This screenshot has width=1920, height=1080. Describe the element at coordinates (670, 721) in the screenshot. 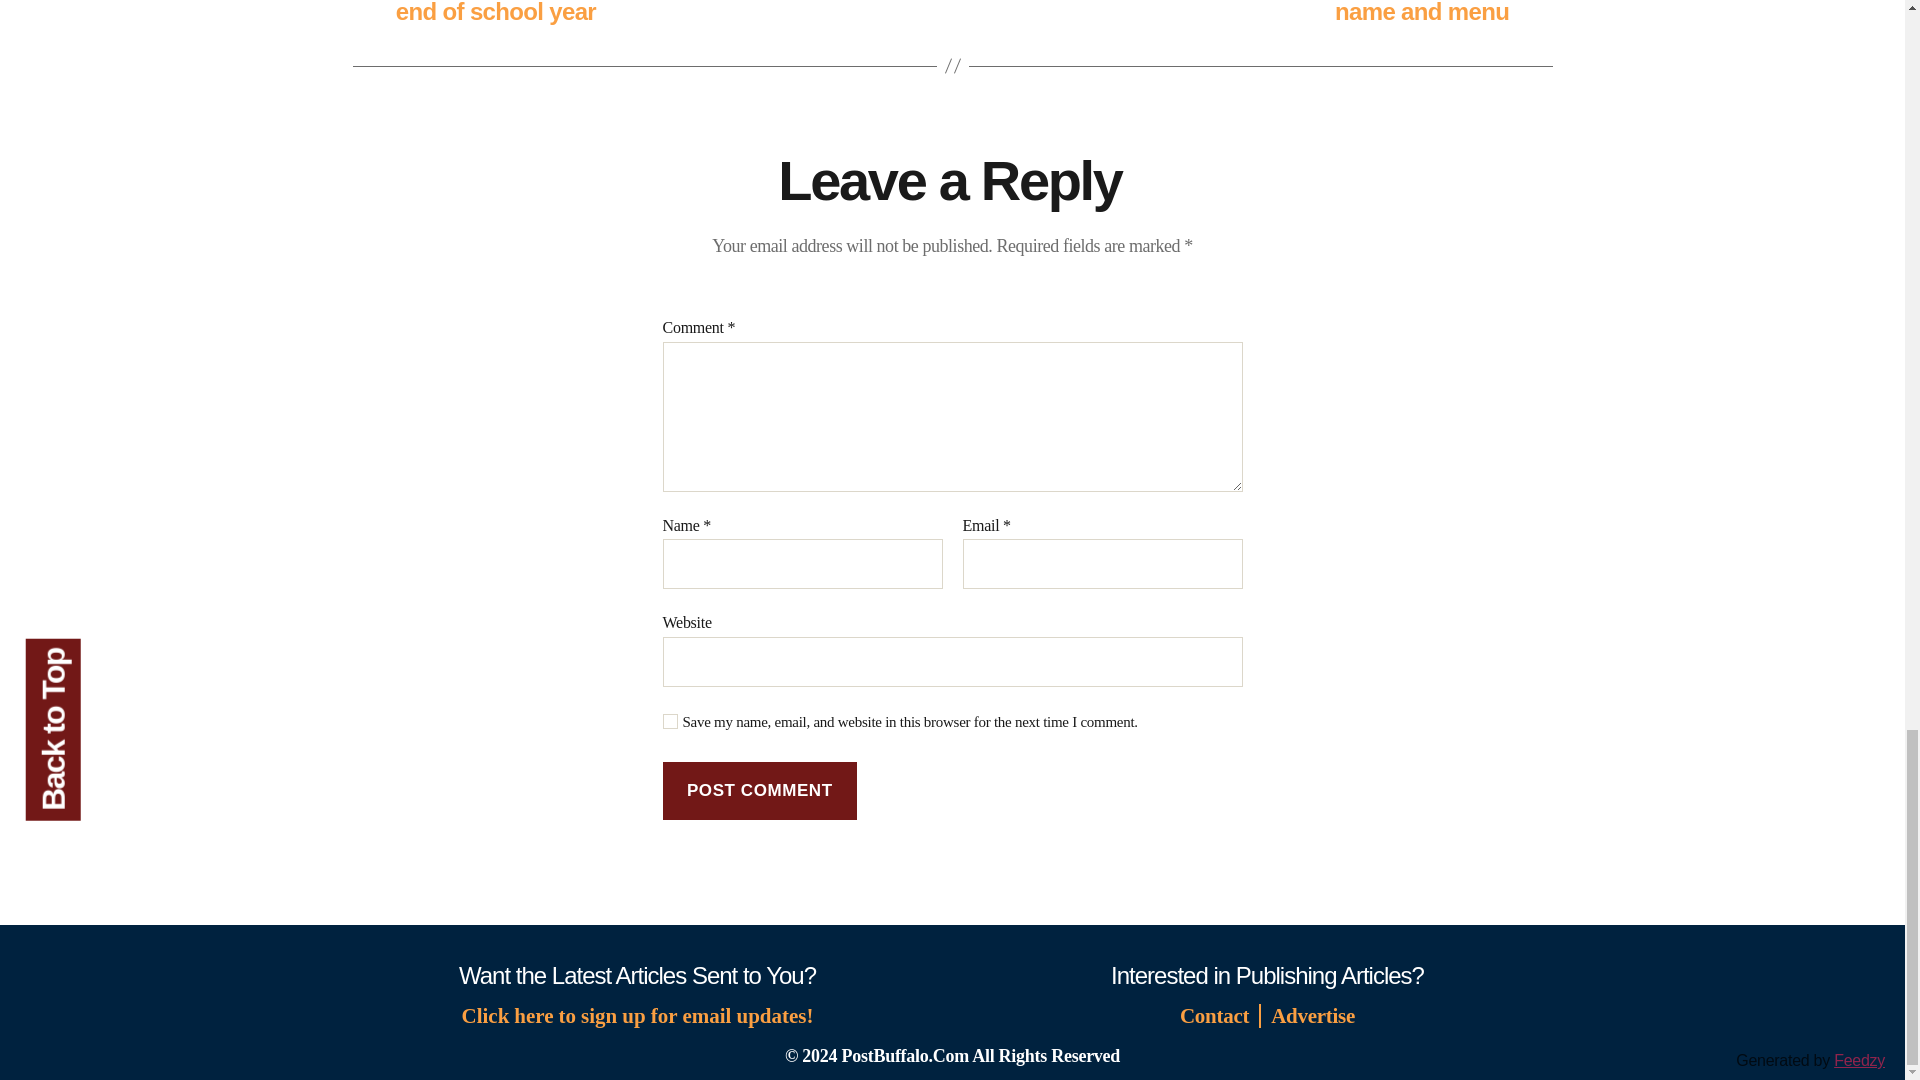

I see `yes` at that location.